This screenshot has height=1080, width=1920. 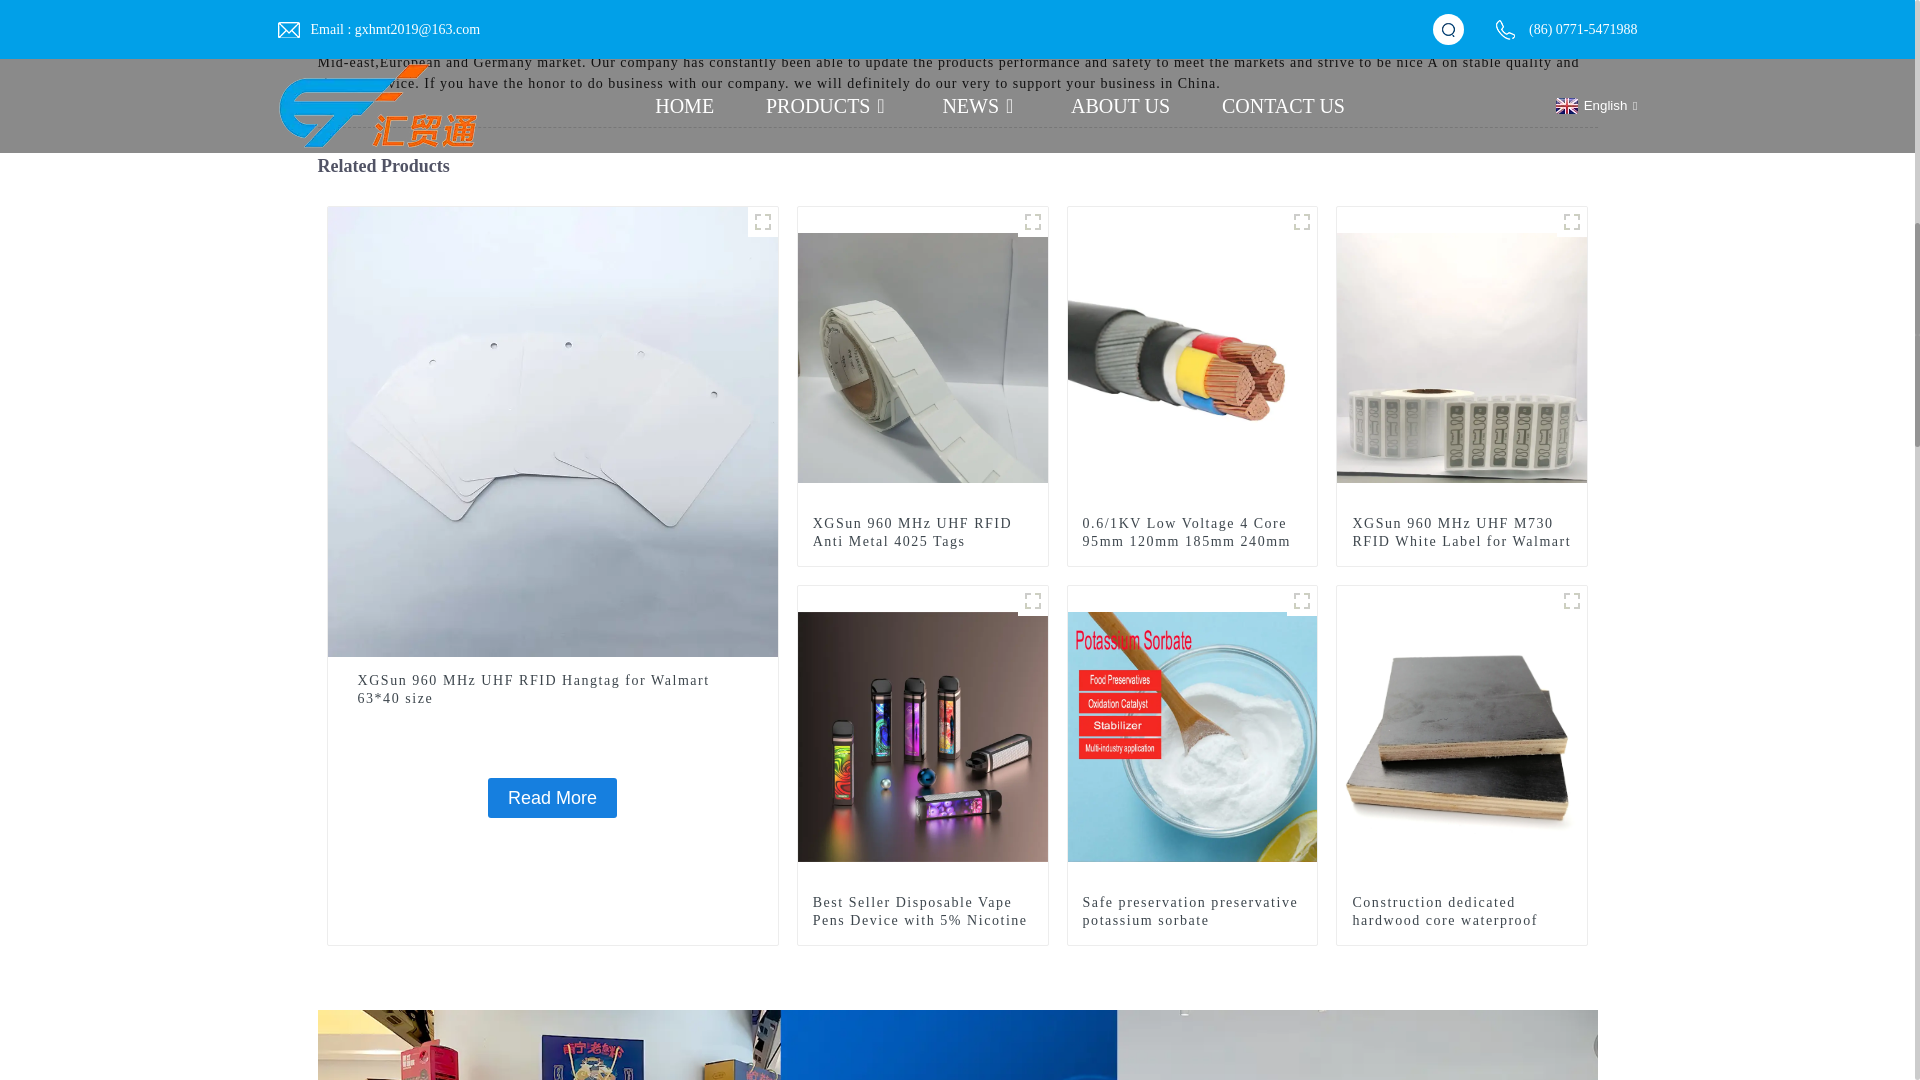 What do you see at coordinates (552, 797) in the screenshot?
I see `Read More` at bounding box center [552, 797].